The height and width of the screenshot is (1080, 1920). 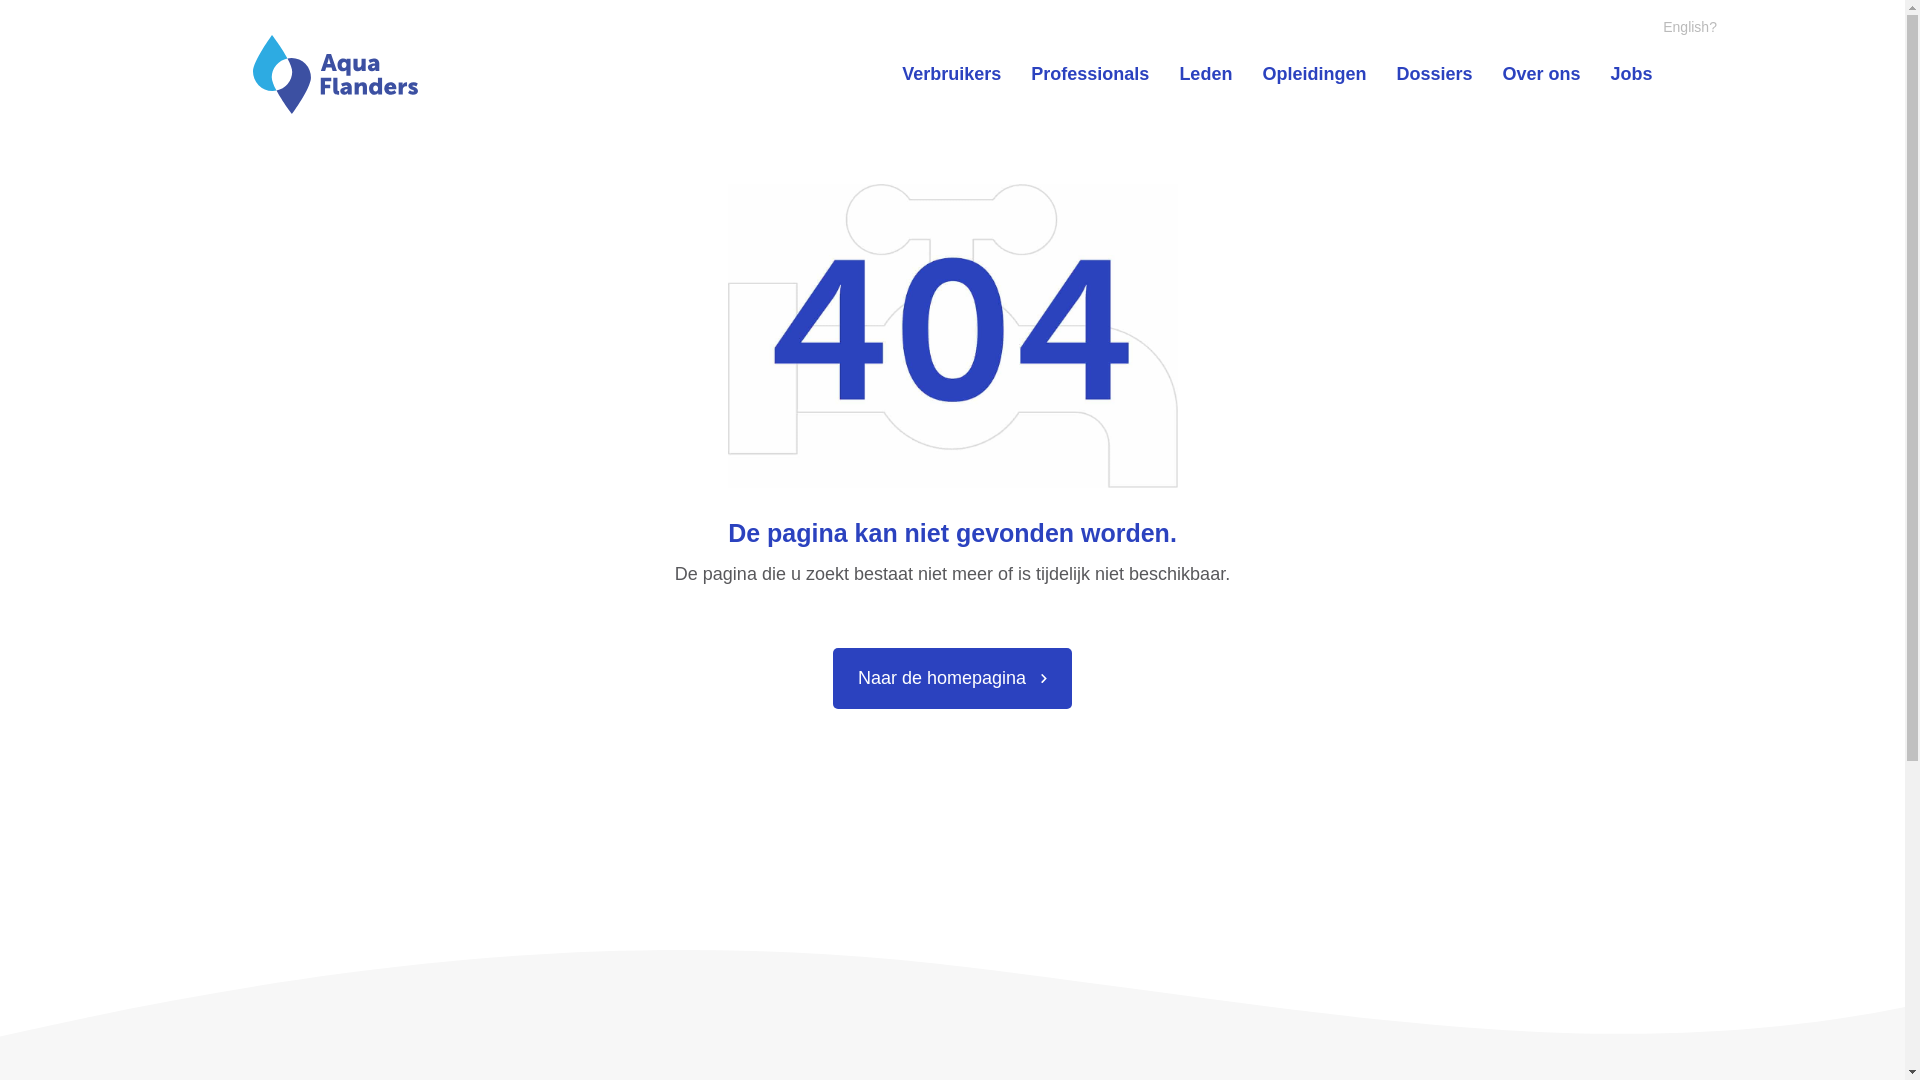 I want to click on Opleidingen, so click(x=1314, y=74).